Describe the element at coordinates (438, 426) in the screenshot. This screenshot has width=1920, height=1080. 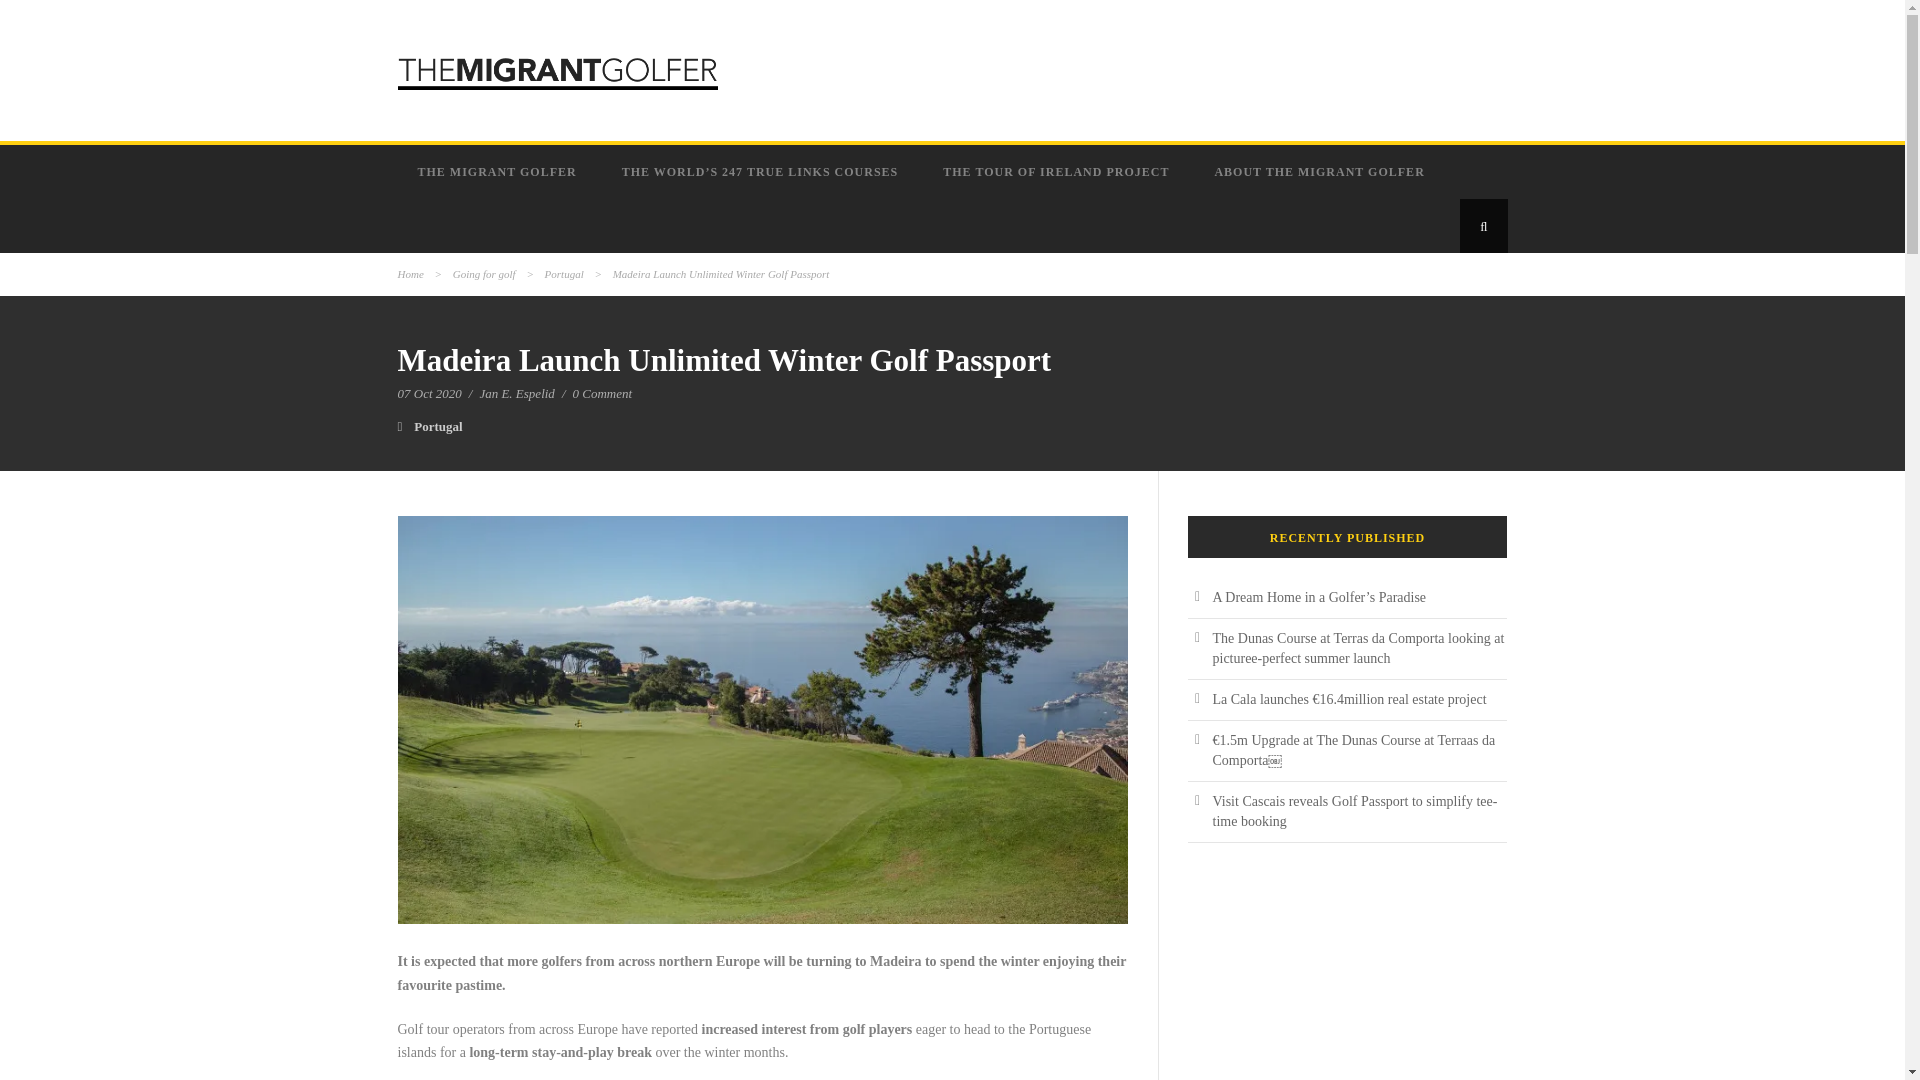
I see `Portugal` at that location.